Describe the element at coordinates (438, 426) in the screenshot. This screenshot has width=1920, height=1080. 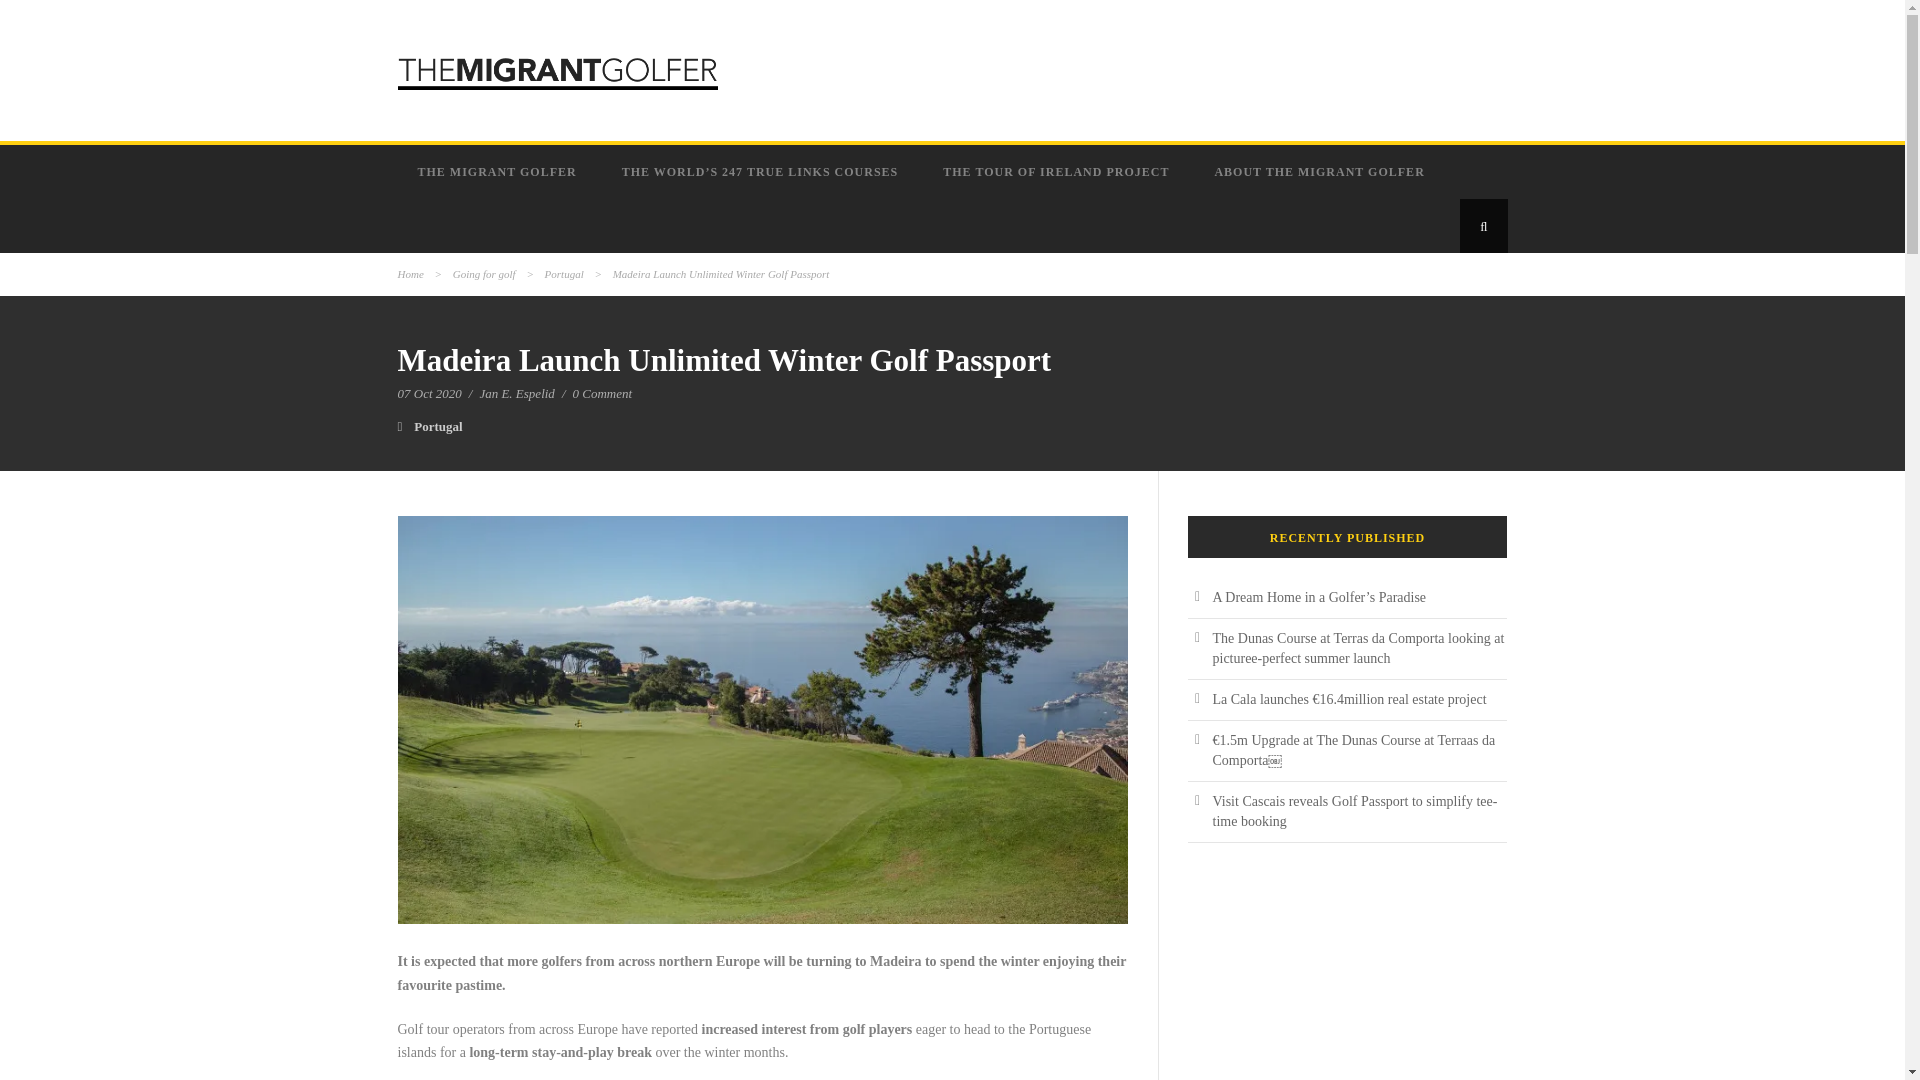
I see `Portugal` at that location.